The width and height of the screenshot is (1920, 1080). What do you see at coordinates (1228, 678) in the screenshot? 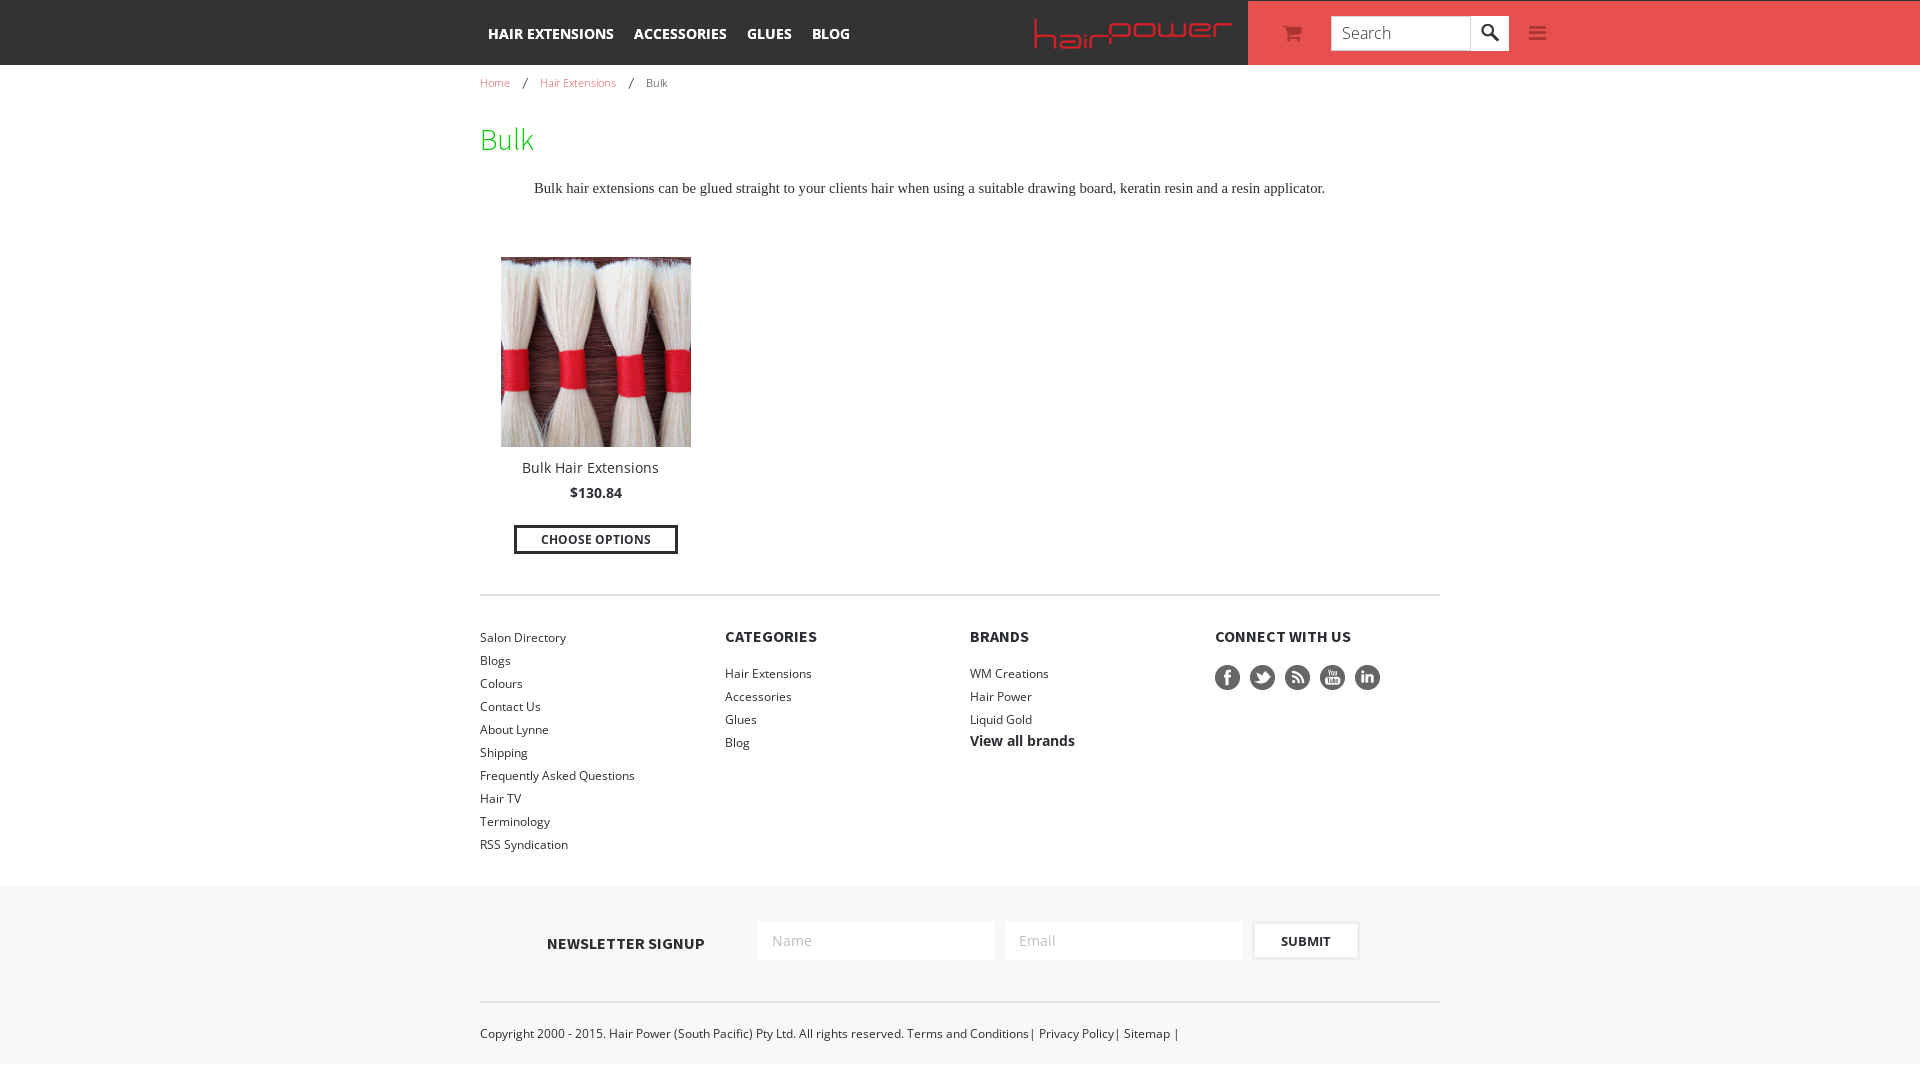
I see `Facebook` at bounding box center [1228, 678].